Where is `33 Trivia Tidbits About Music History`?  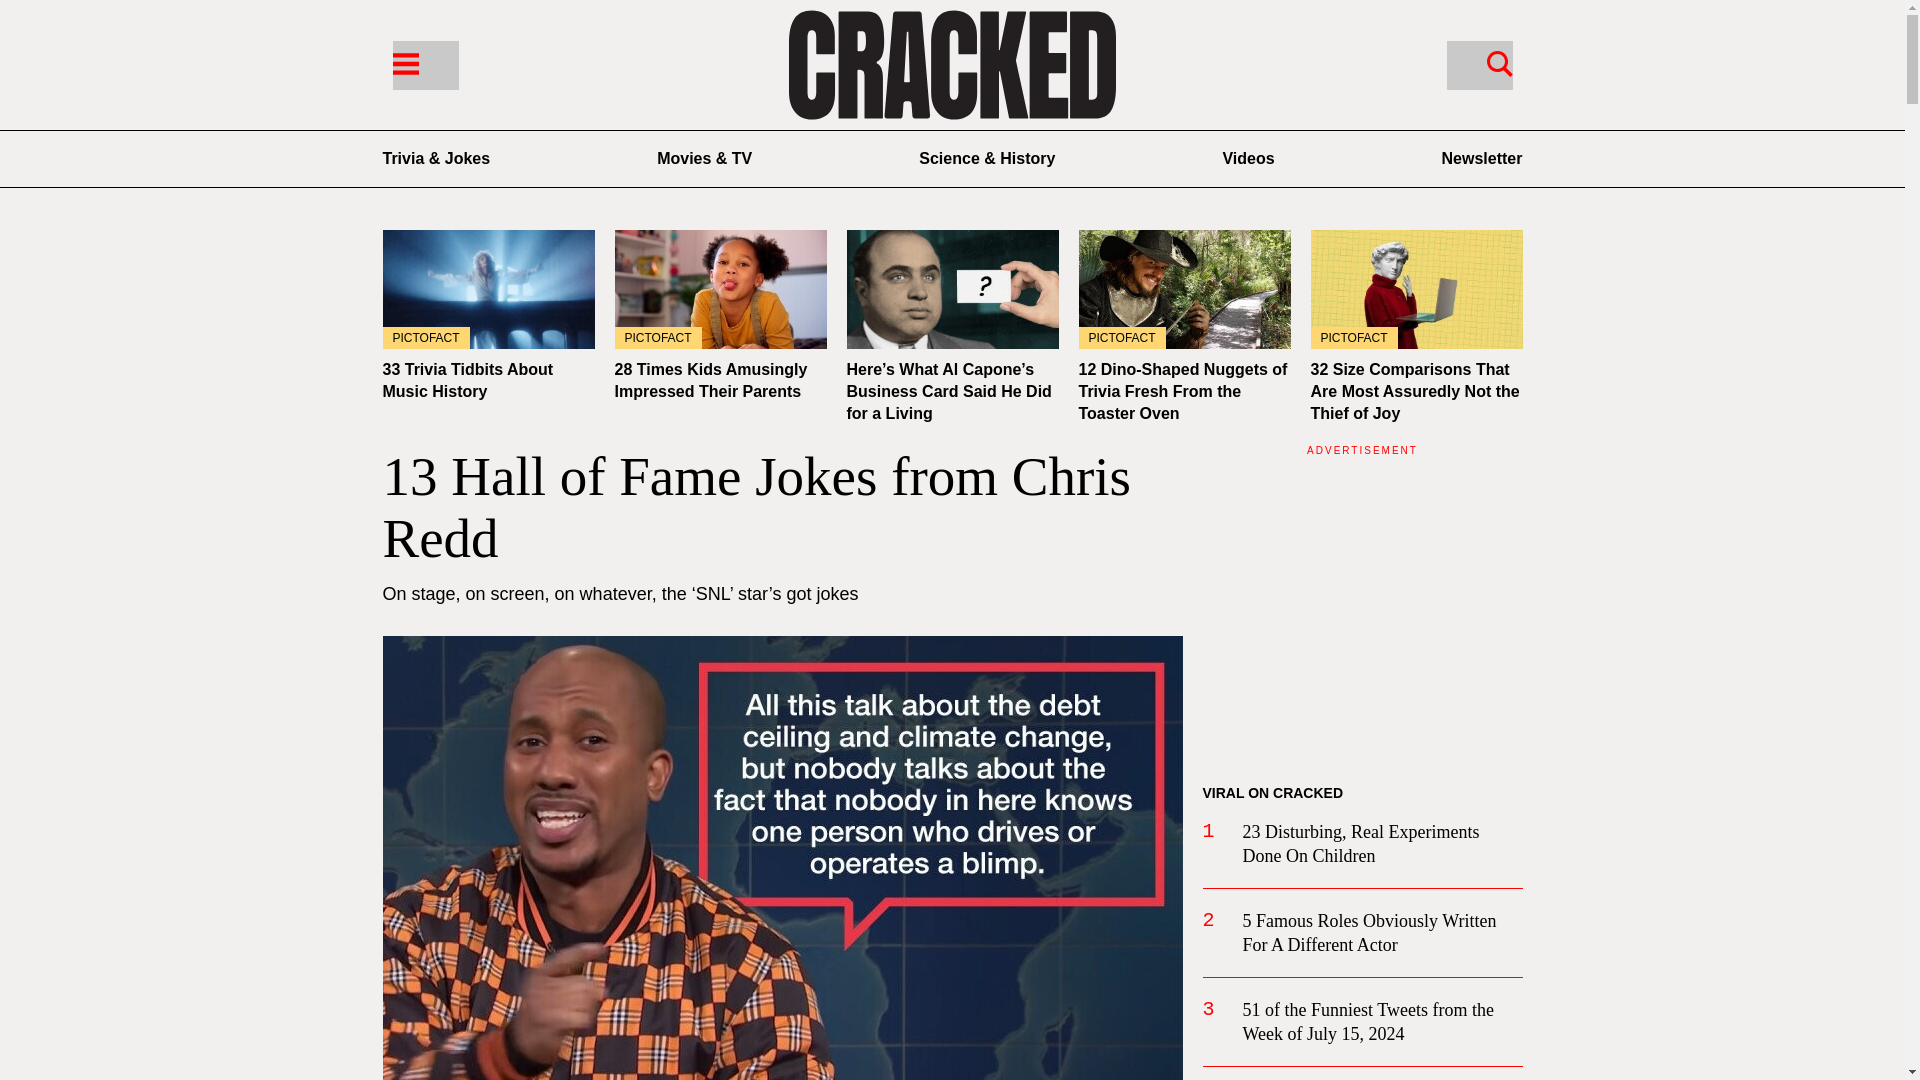 33 Trivia Tidbits About Music History is located at coordinates (488, 289).